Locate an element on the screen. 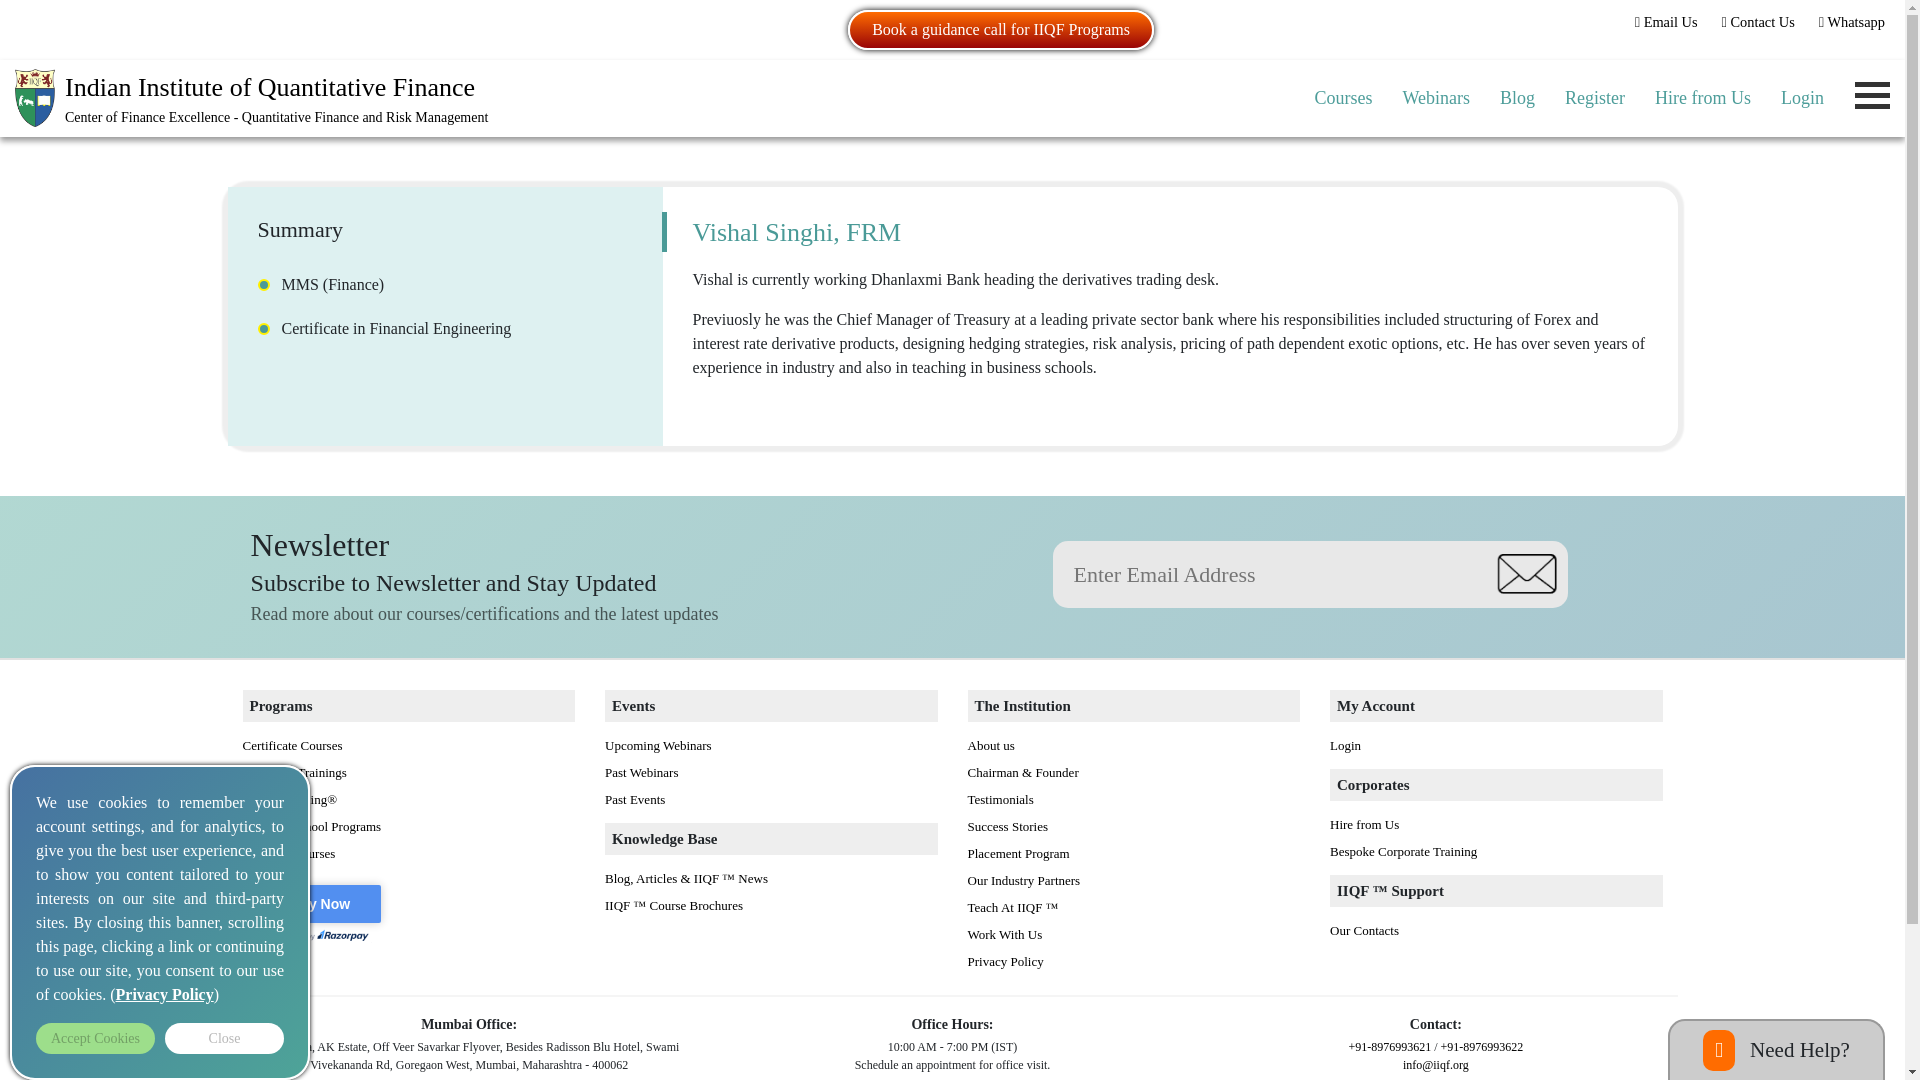  Contact Us is located at coordinates (1758, 22).